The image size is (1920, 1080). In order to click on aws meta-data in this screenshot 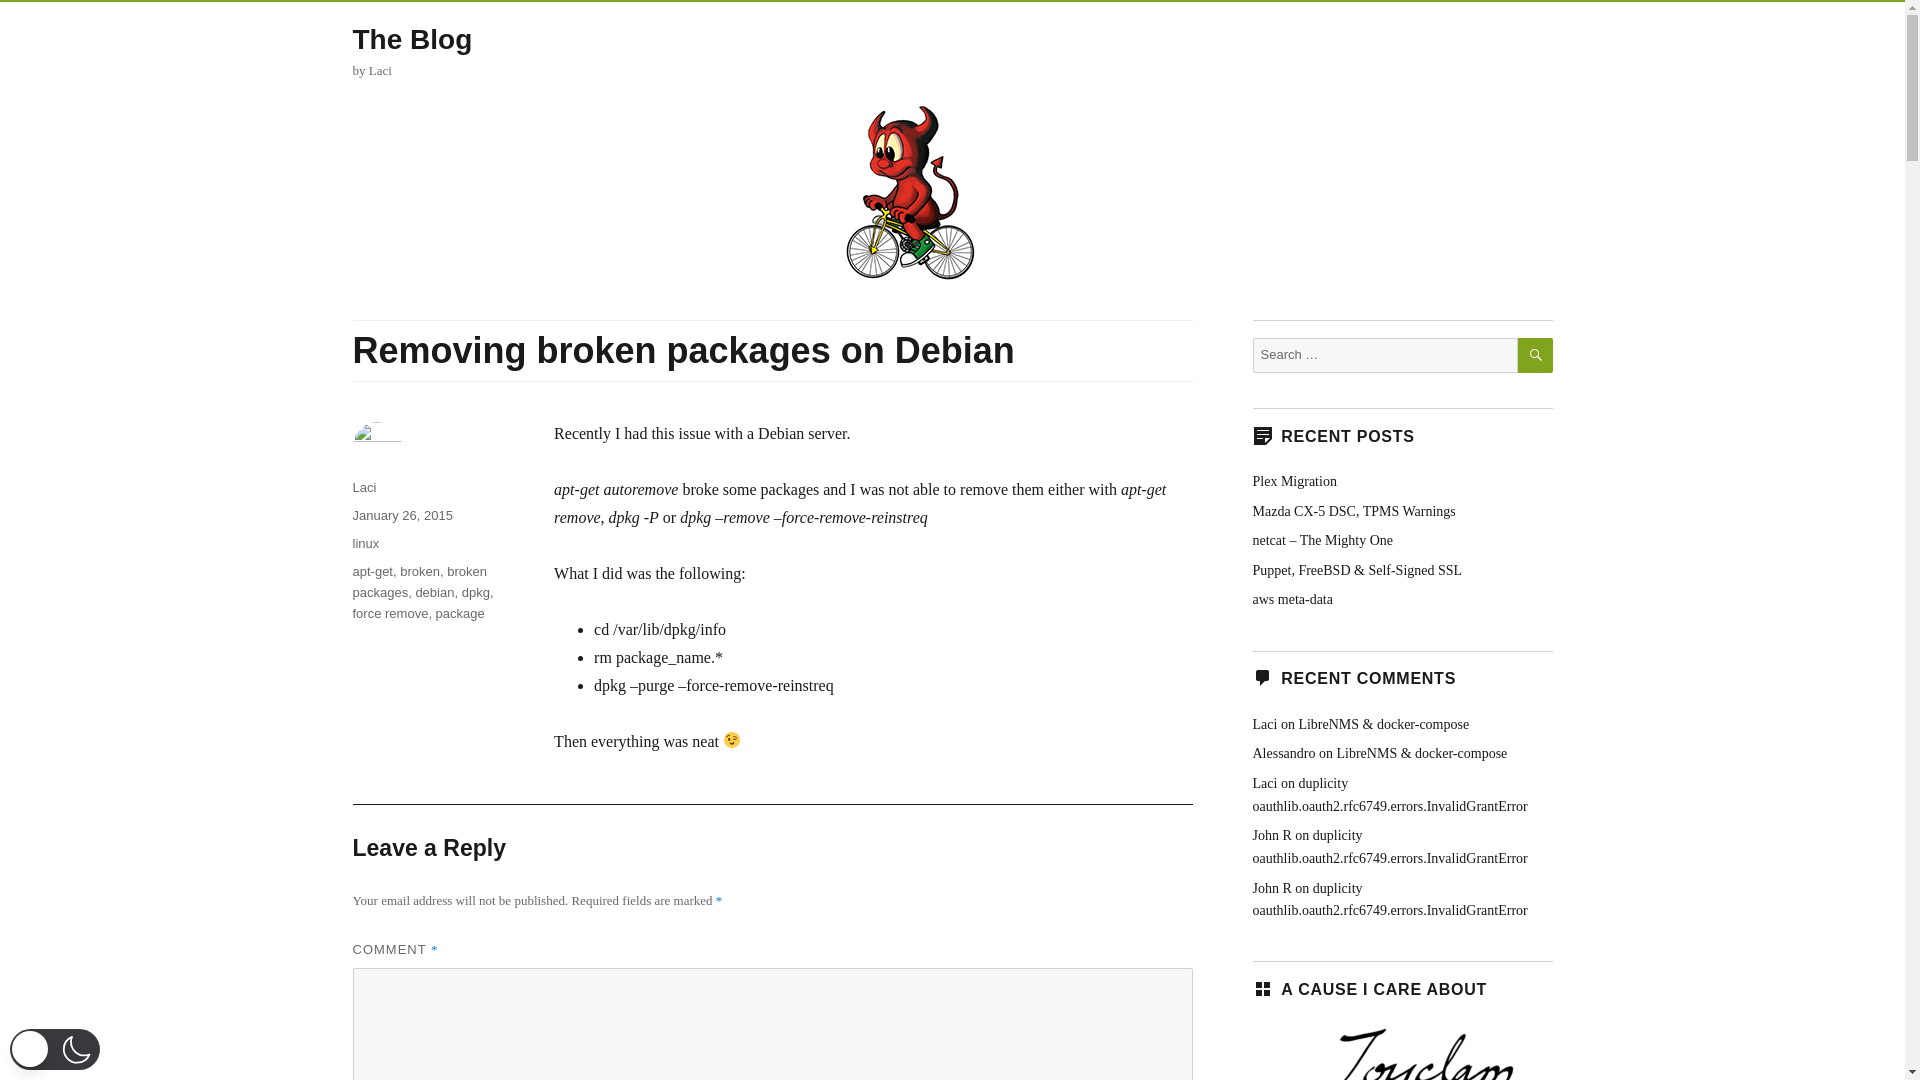, I will do `click(1292, 598)`.